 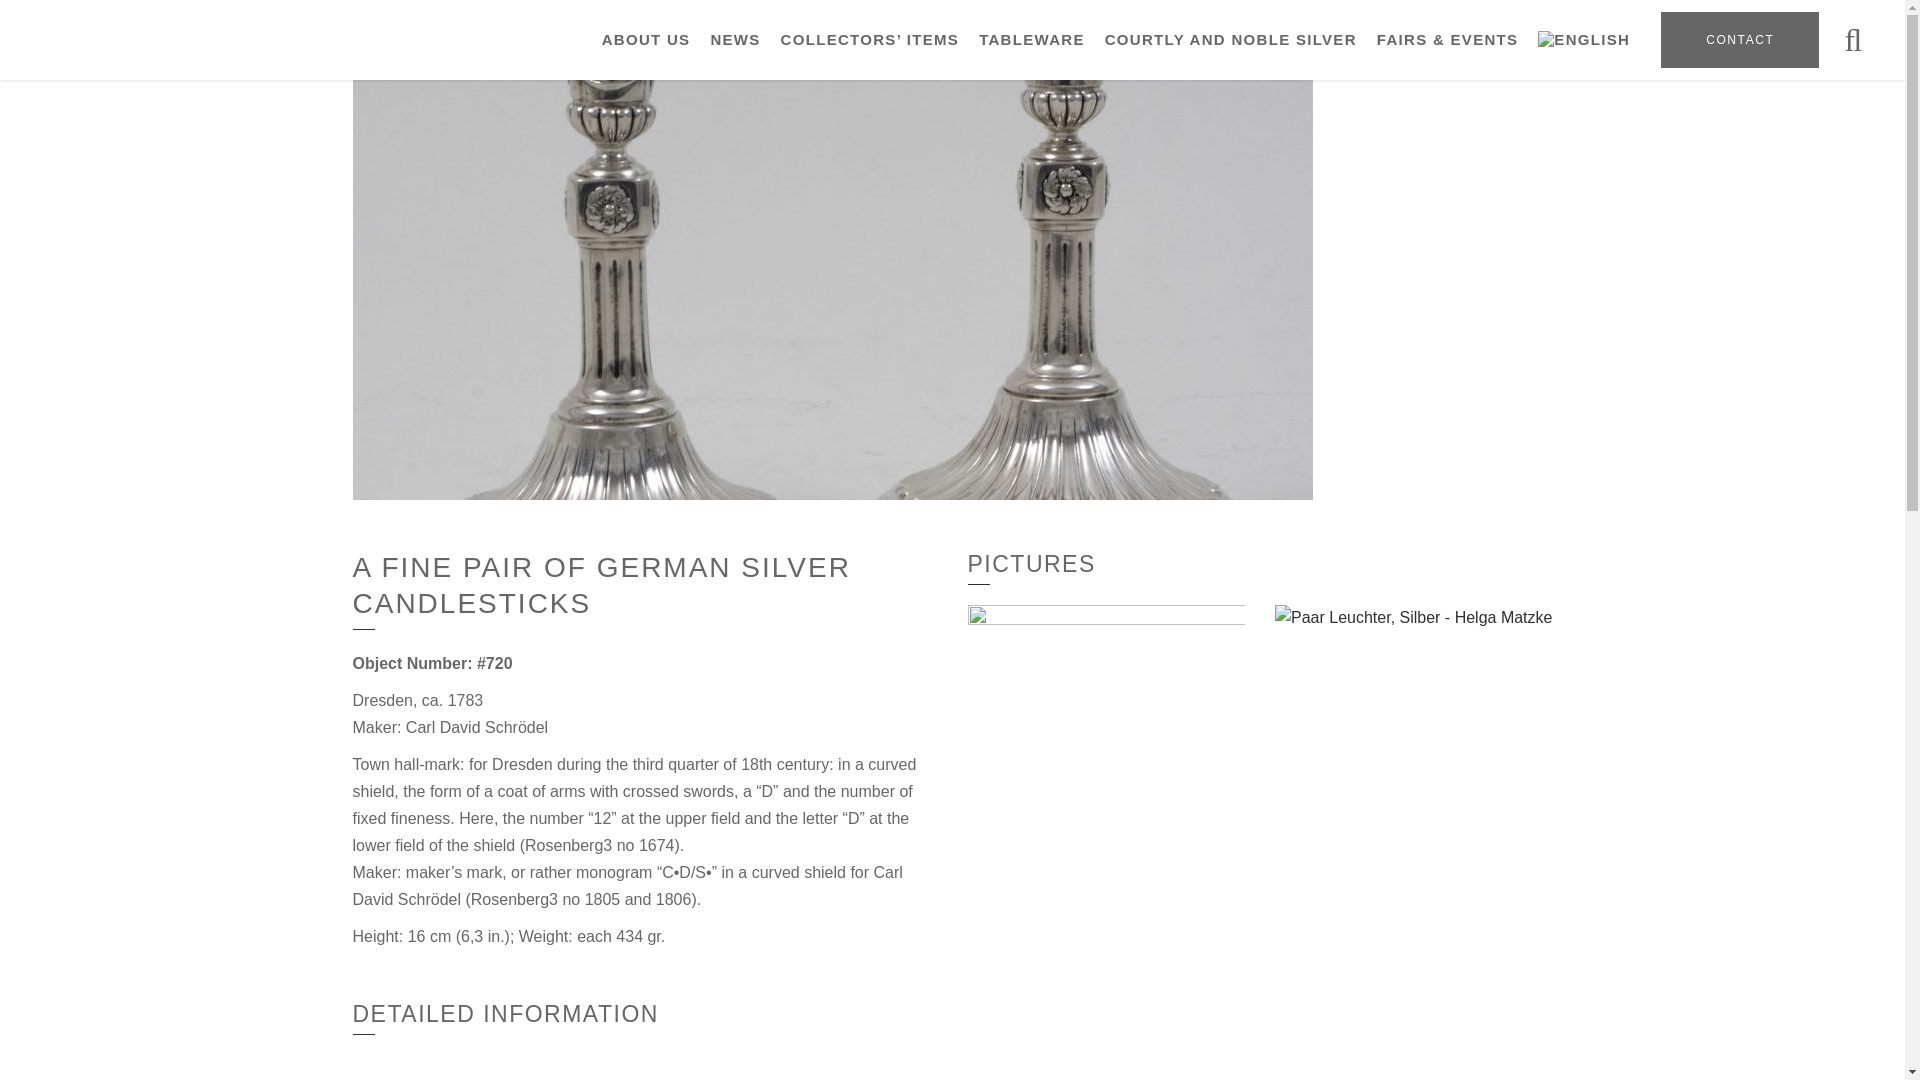 I want to click on Paar Leuchter, Silber - Helga Matzke, so click(x=1414, y=710).